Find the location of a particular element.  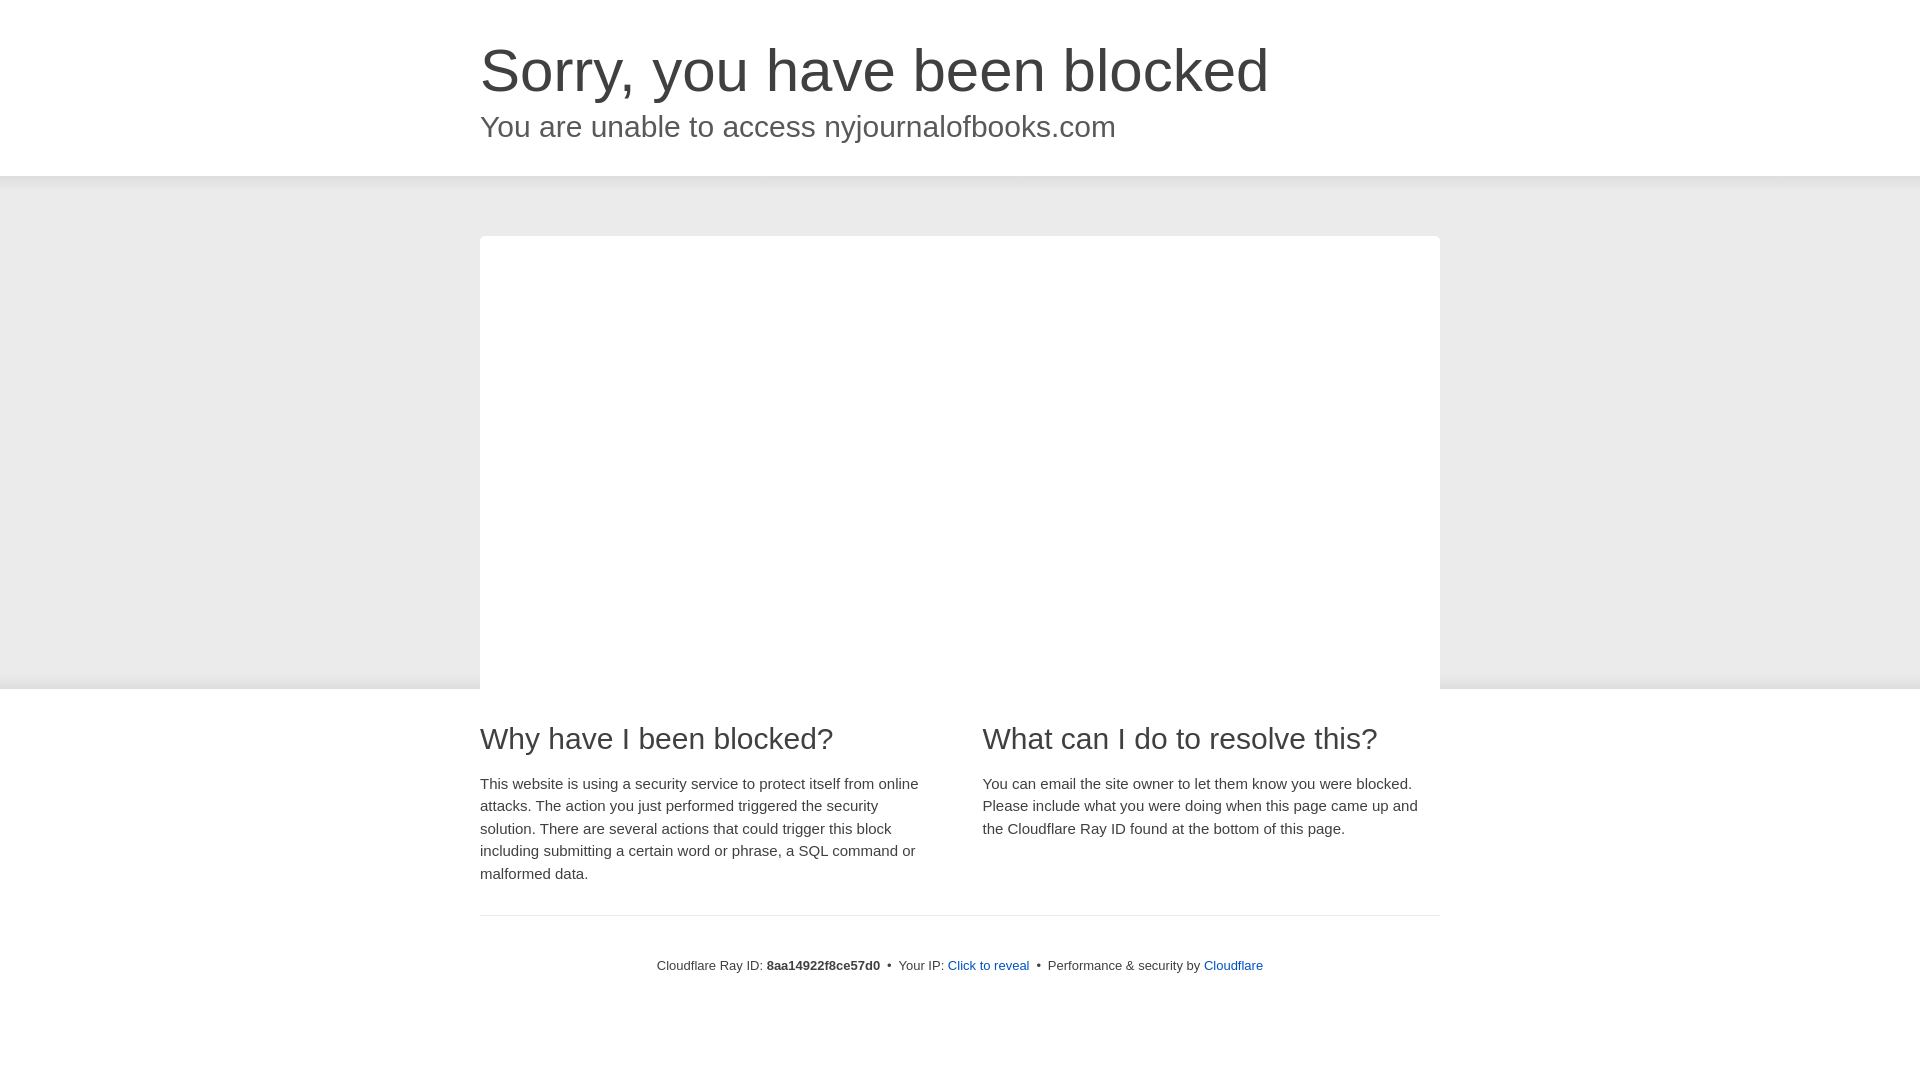

Click to reveal is located at coordinates (988, 966).